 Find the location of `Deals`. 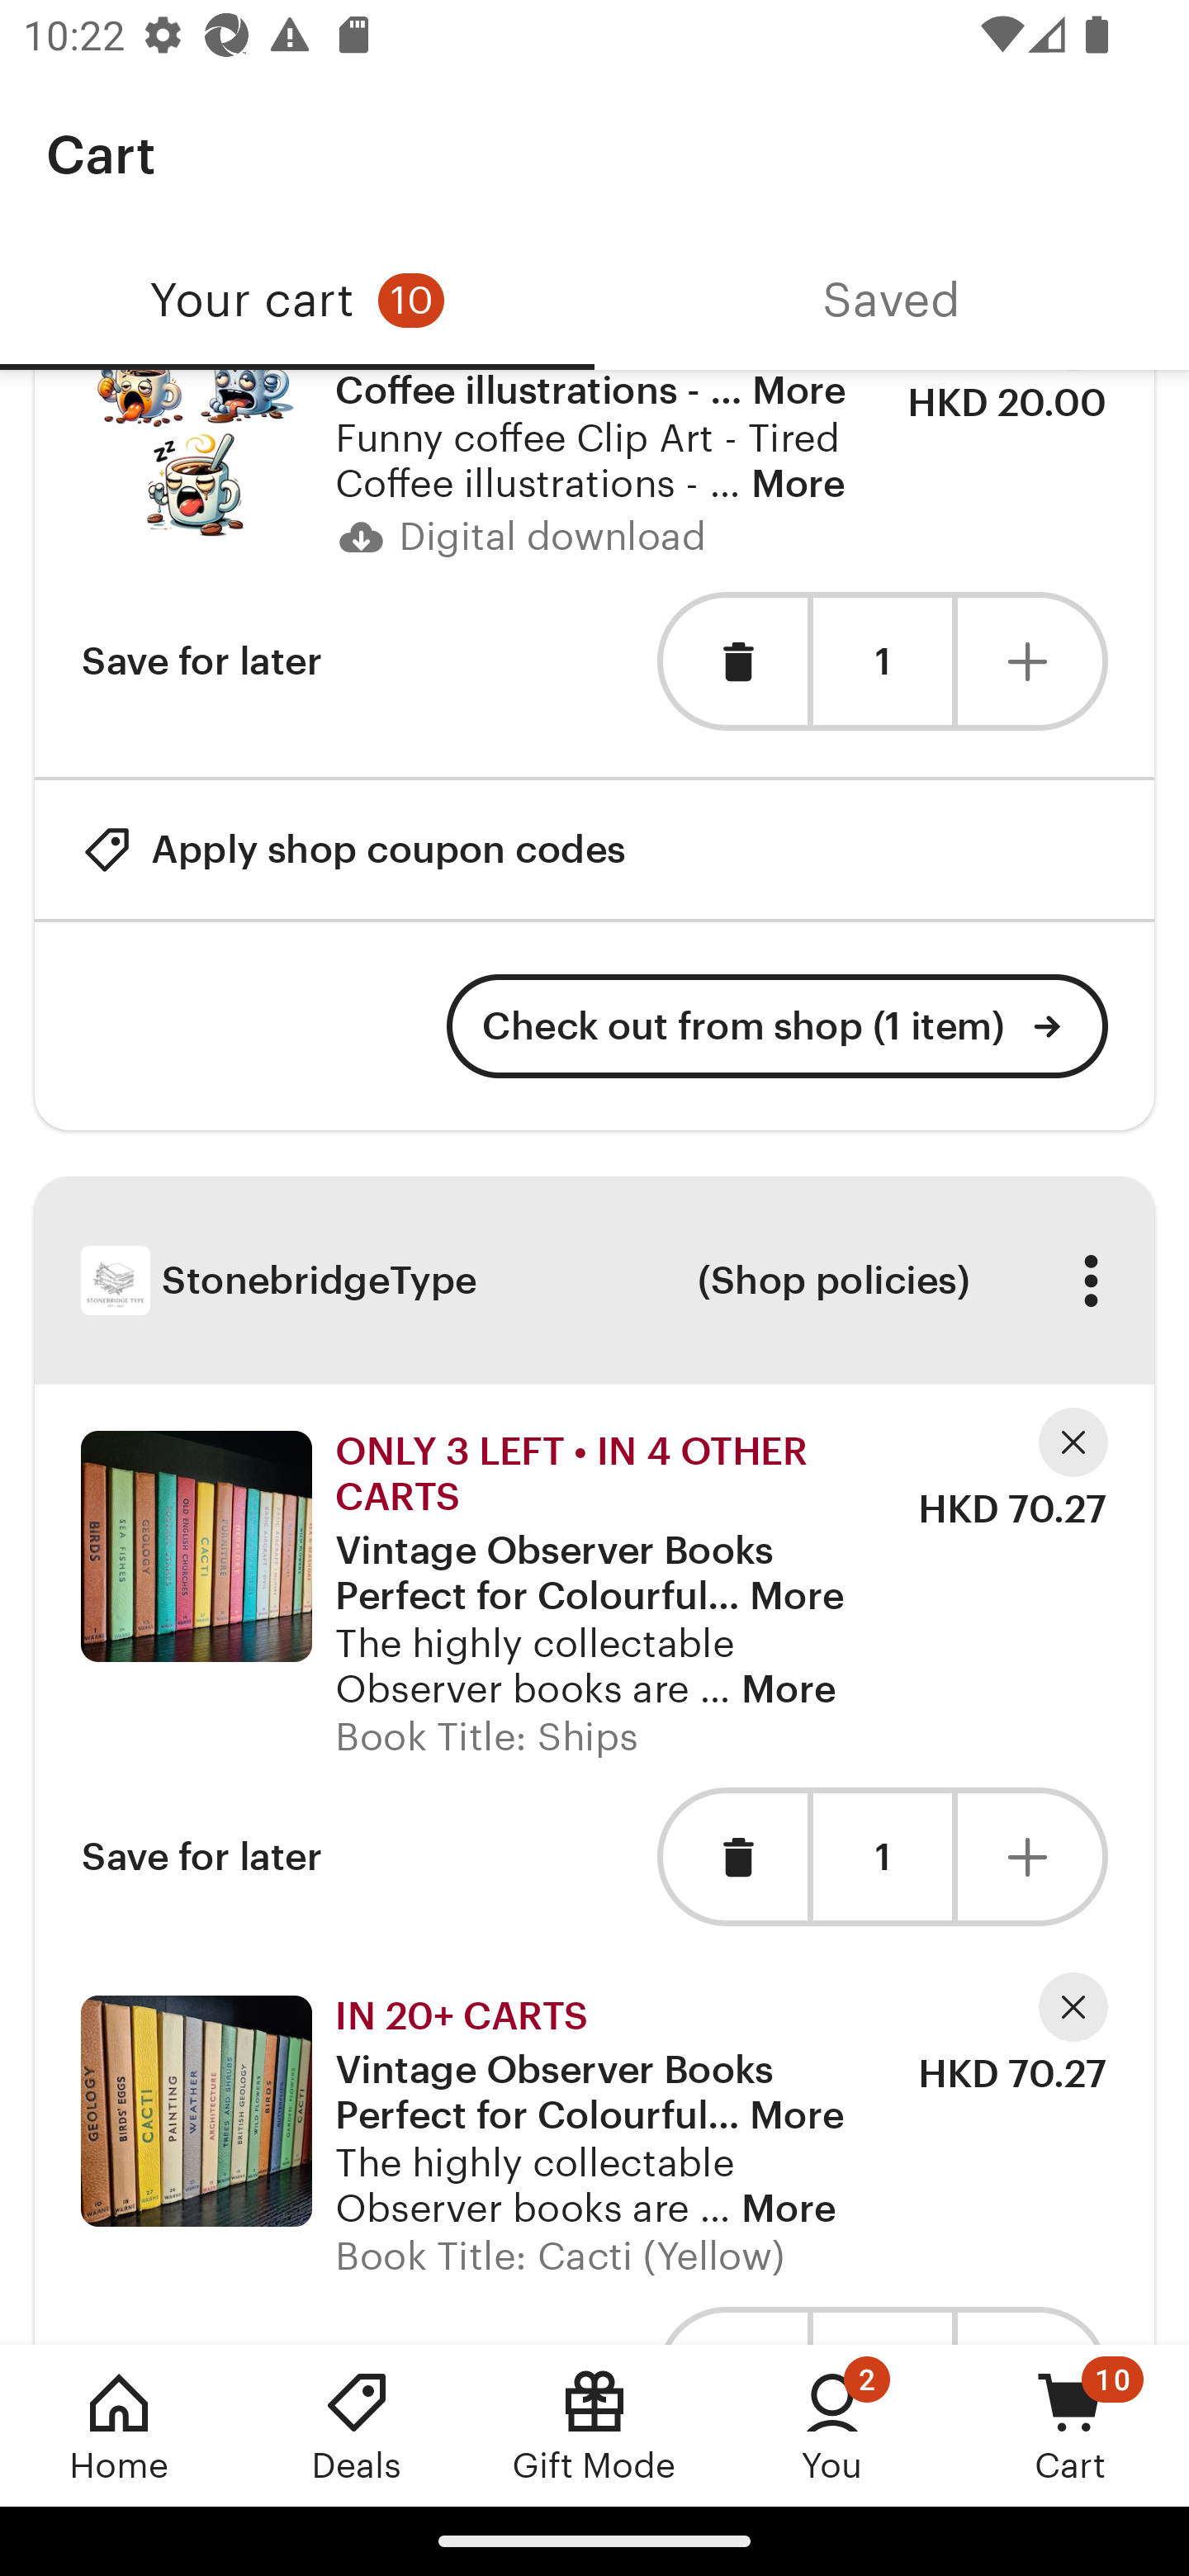

Deals is located at coordinates (357, 2425).